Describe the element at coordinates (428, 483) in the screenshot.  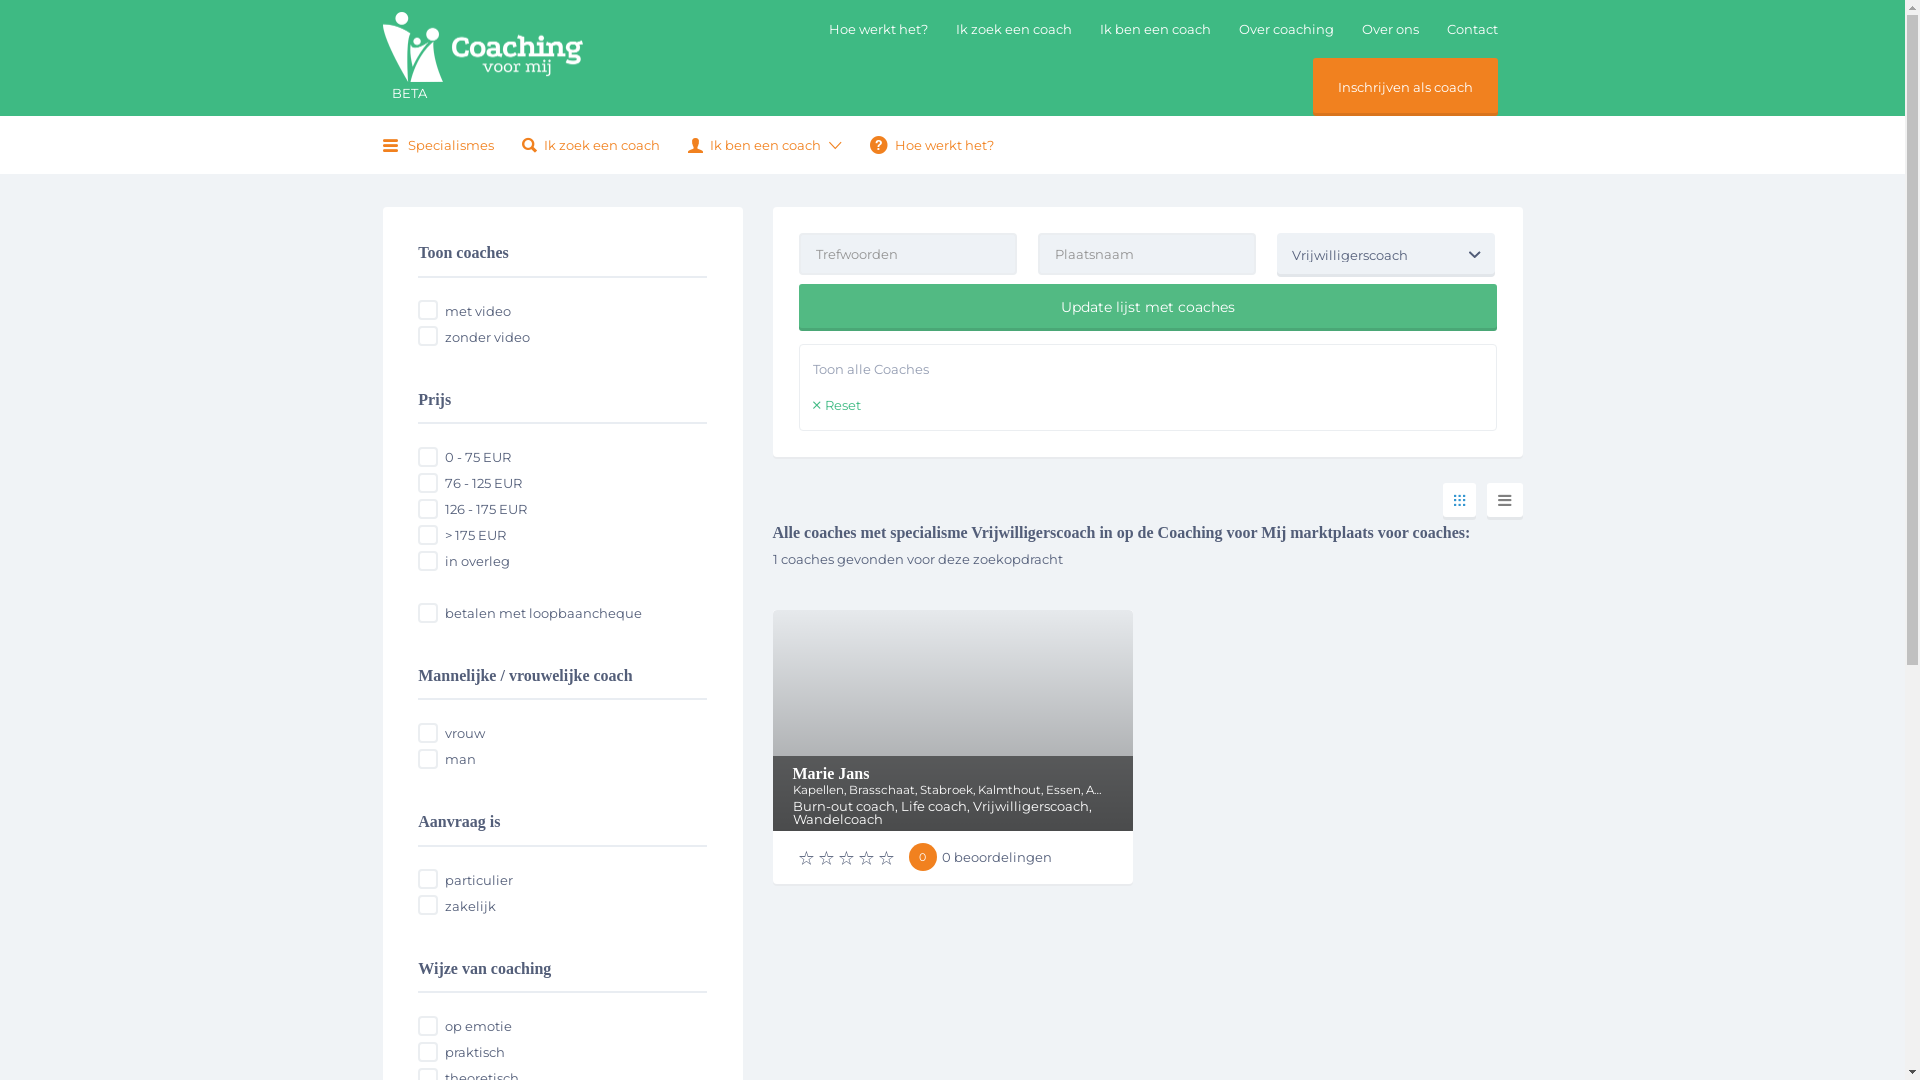
I see `76_125` at that location.